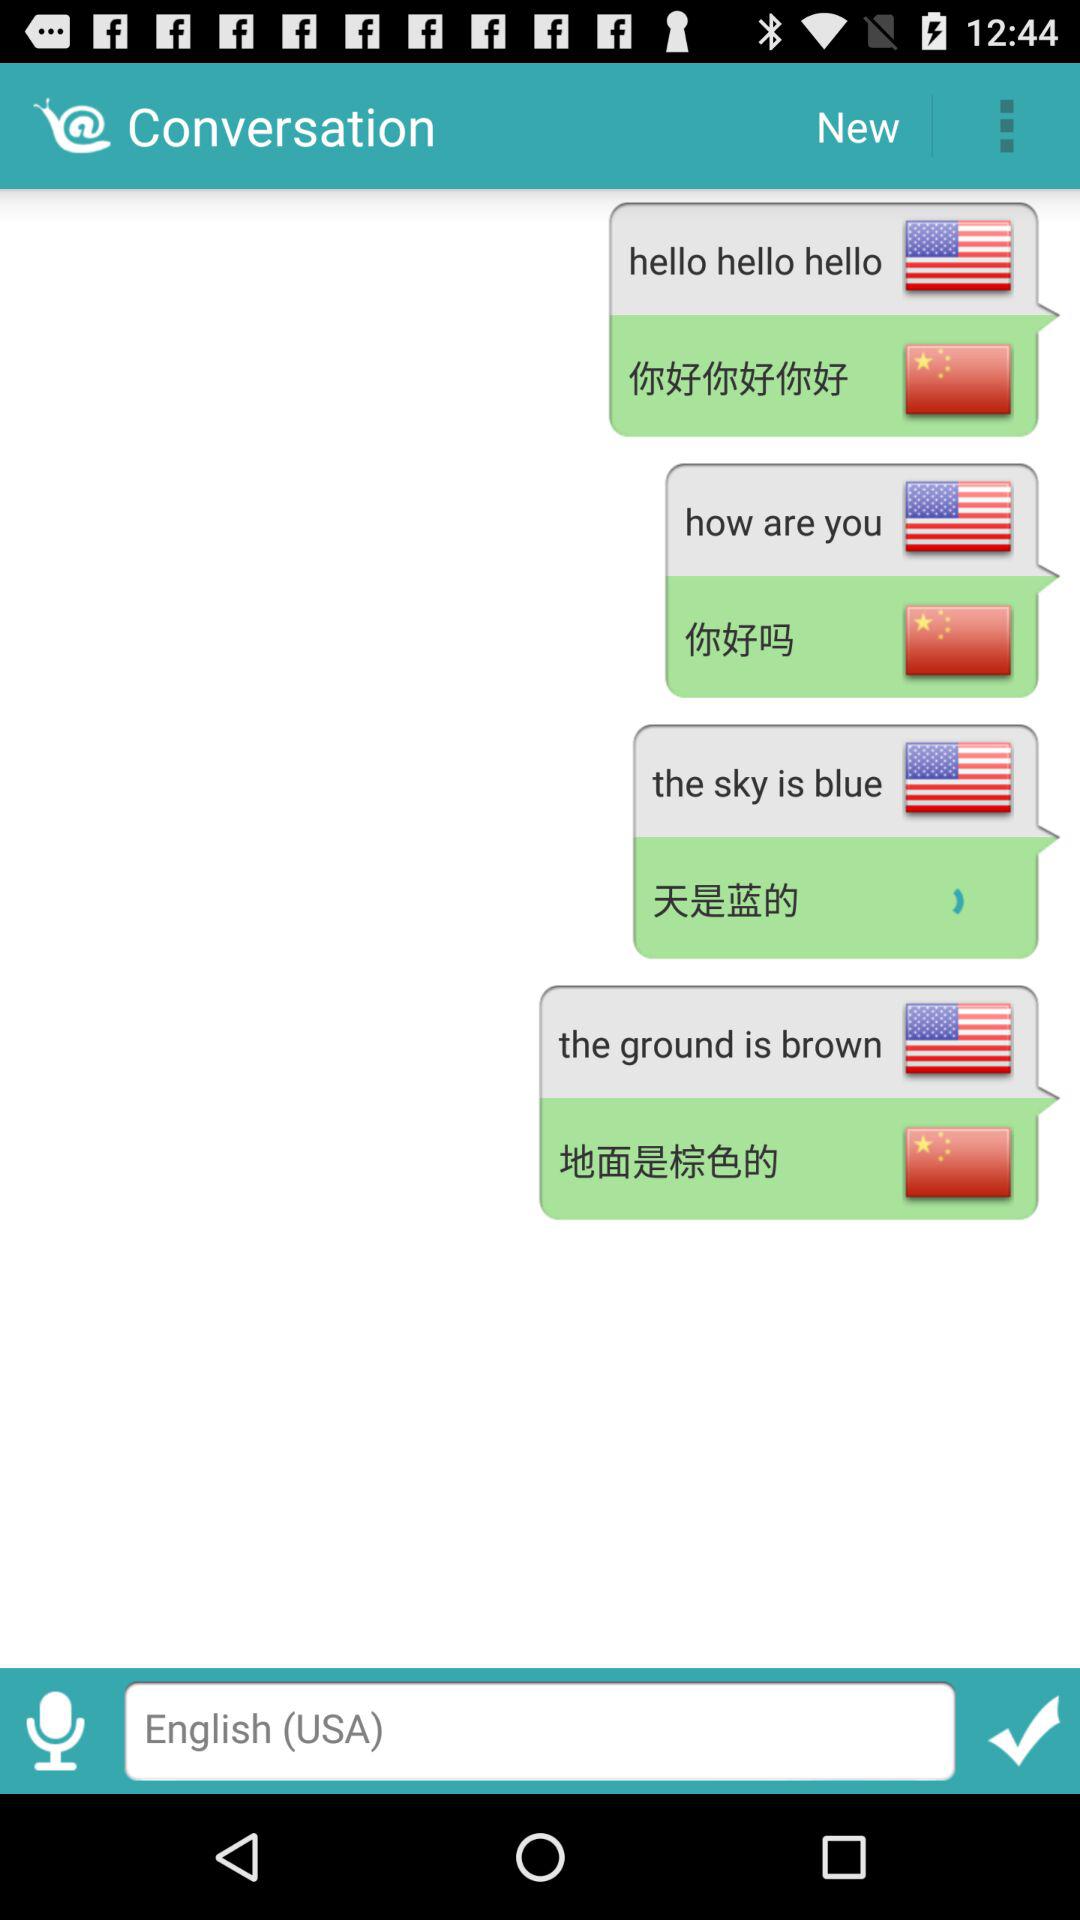 The height and width of the screenshot is (1920, 1080). I want to click on select app above the hello hello hello, so click(858, 126).